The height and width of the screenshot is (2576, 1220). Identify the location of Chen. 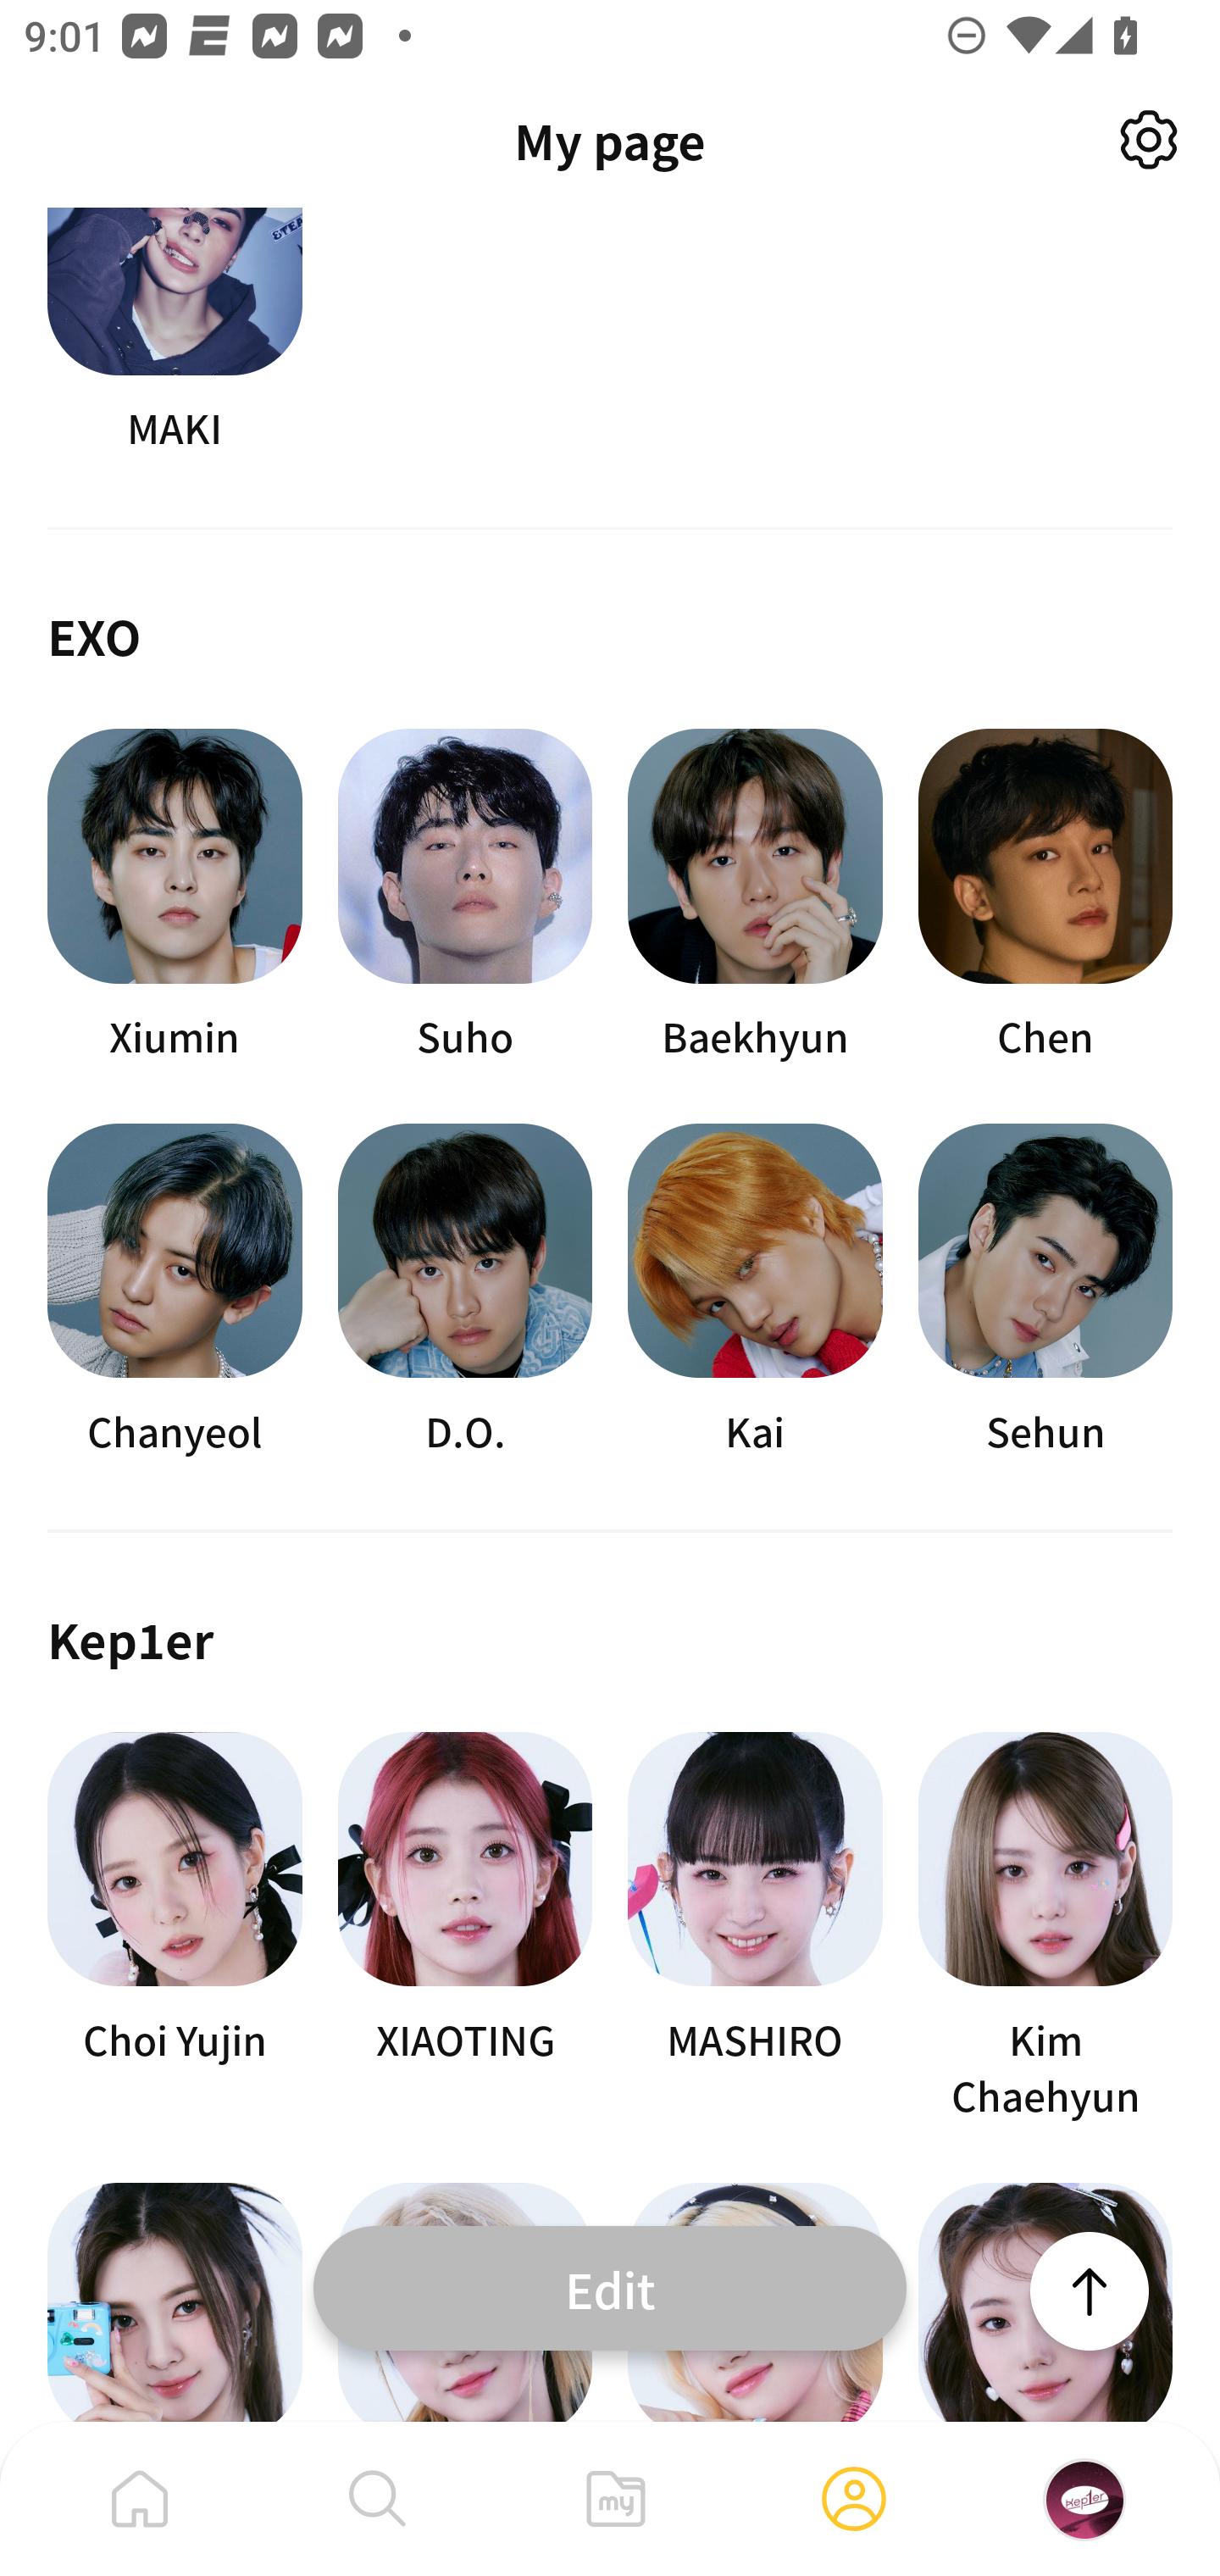
(1045, 897).